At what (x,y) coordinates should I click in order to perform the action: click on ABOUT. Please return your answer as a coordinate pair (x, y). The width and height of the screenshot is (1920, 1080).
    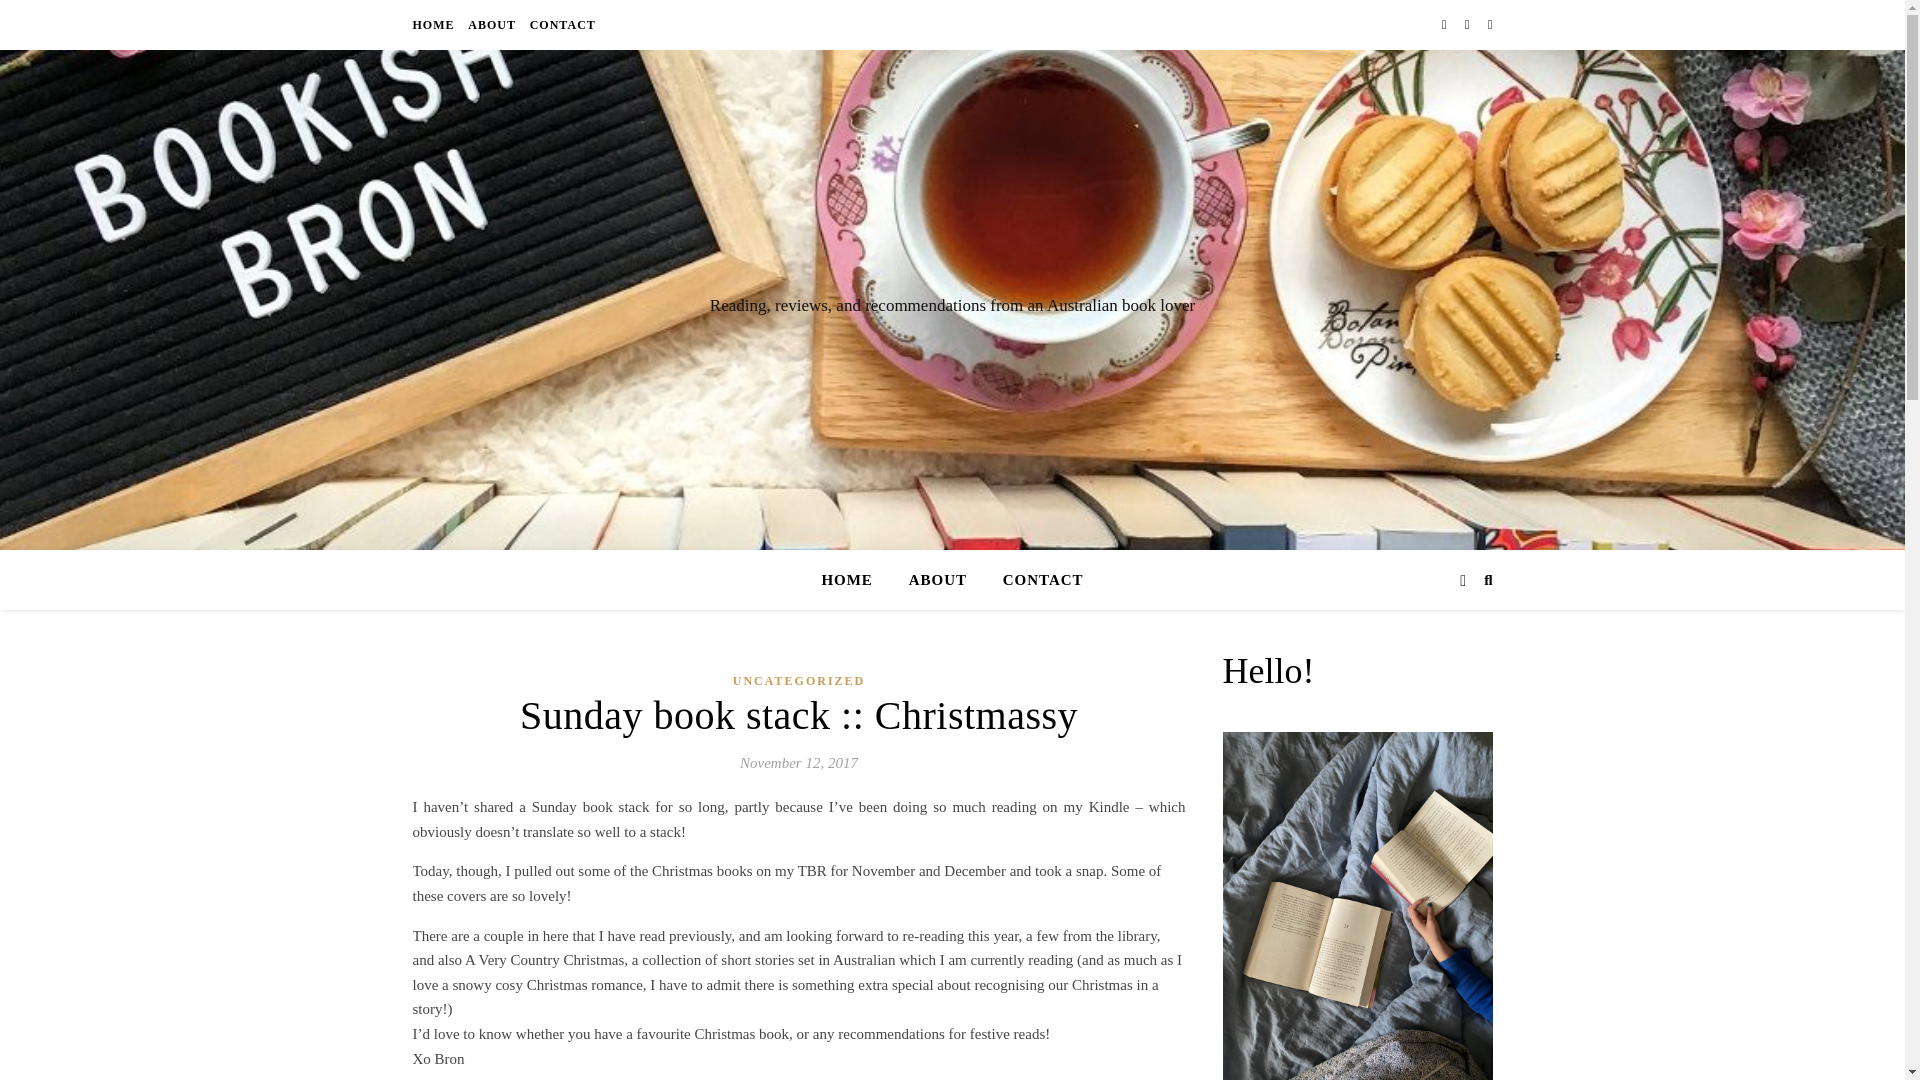
    Looking at the image, I should click on (491, 24).